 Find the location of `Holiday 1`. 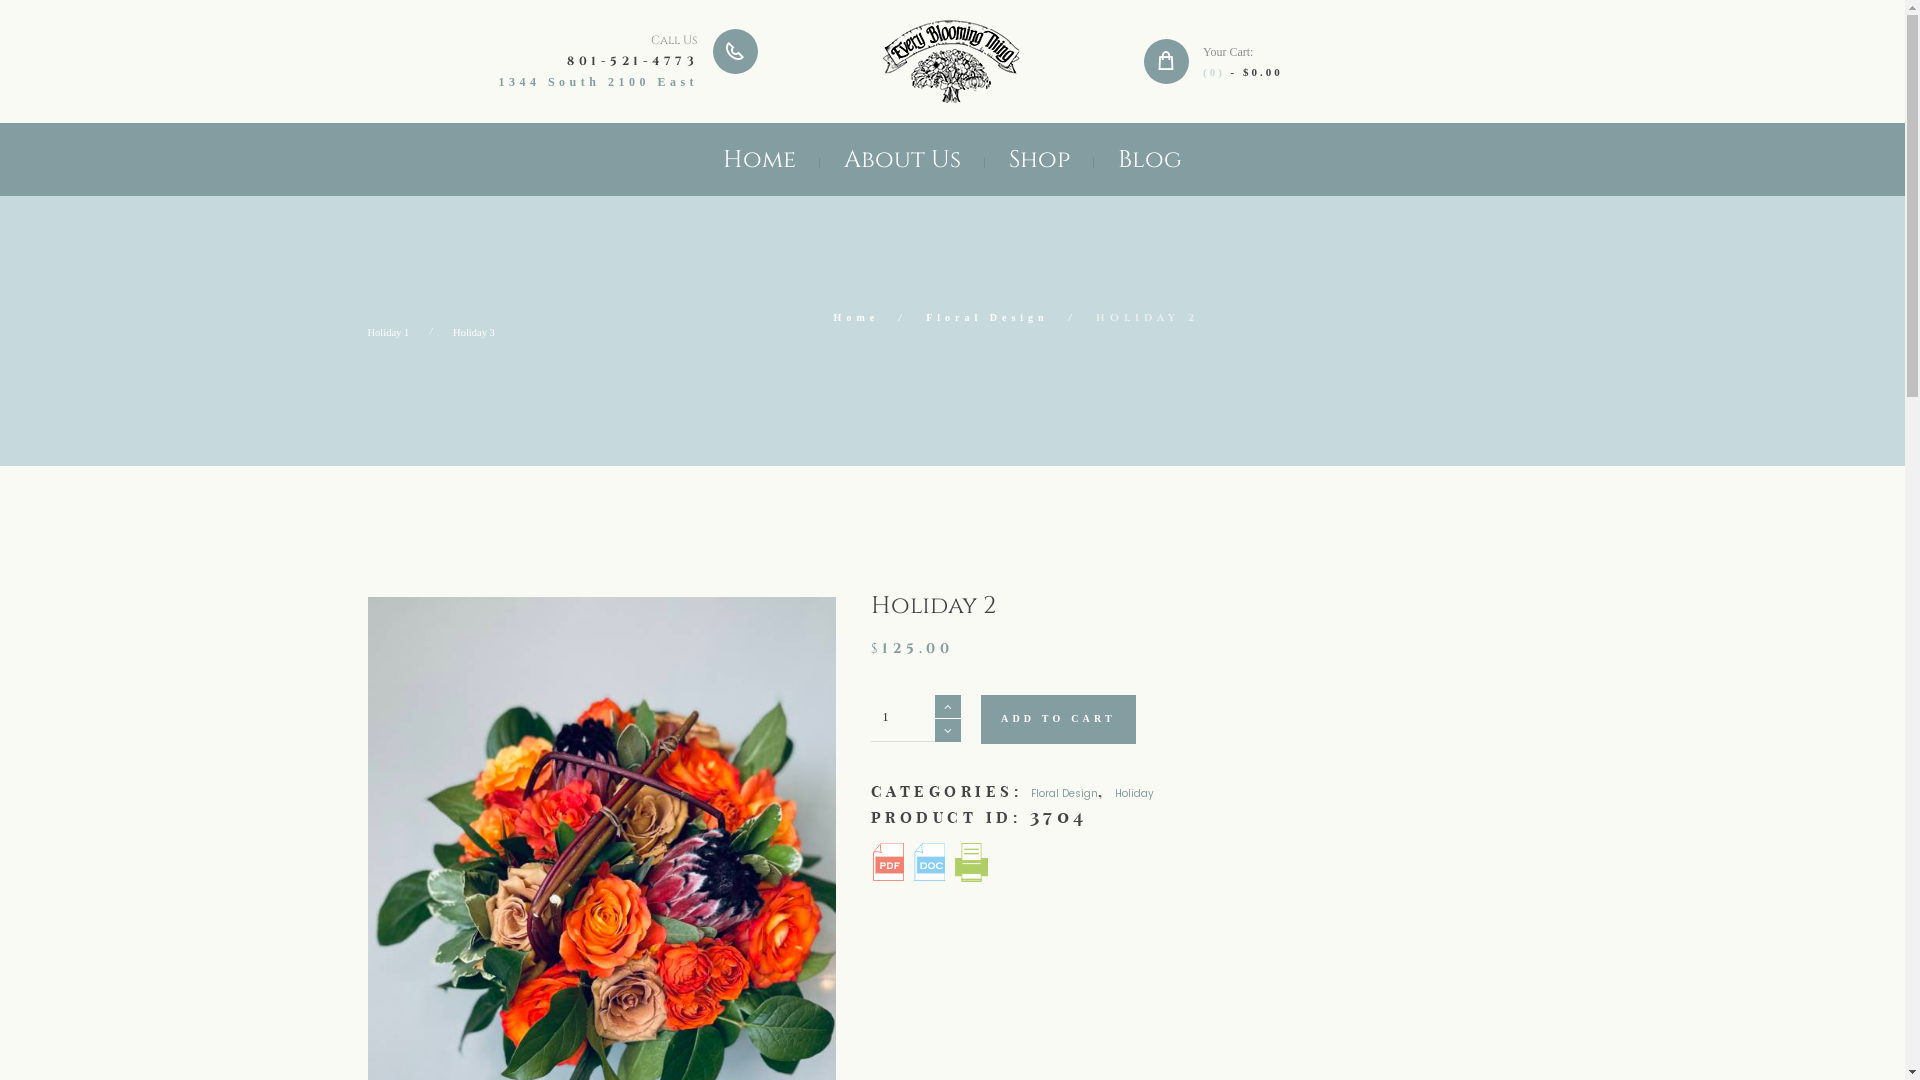

Holiday 1 is located at coordinates (389, 332).